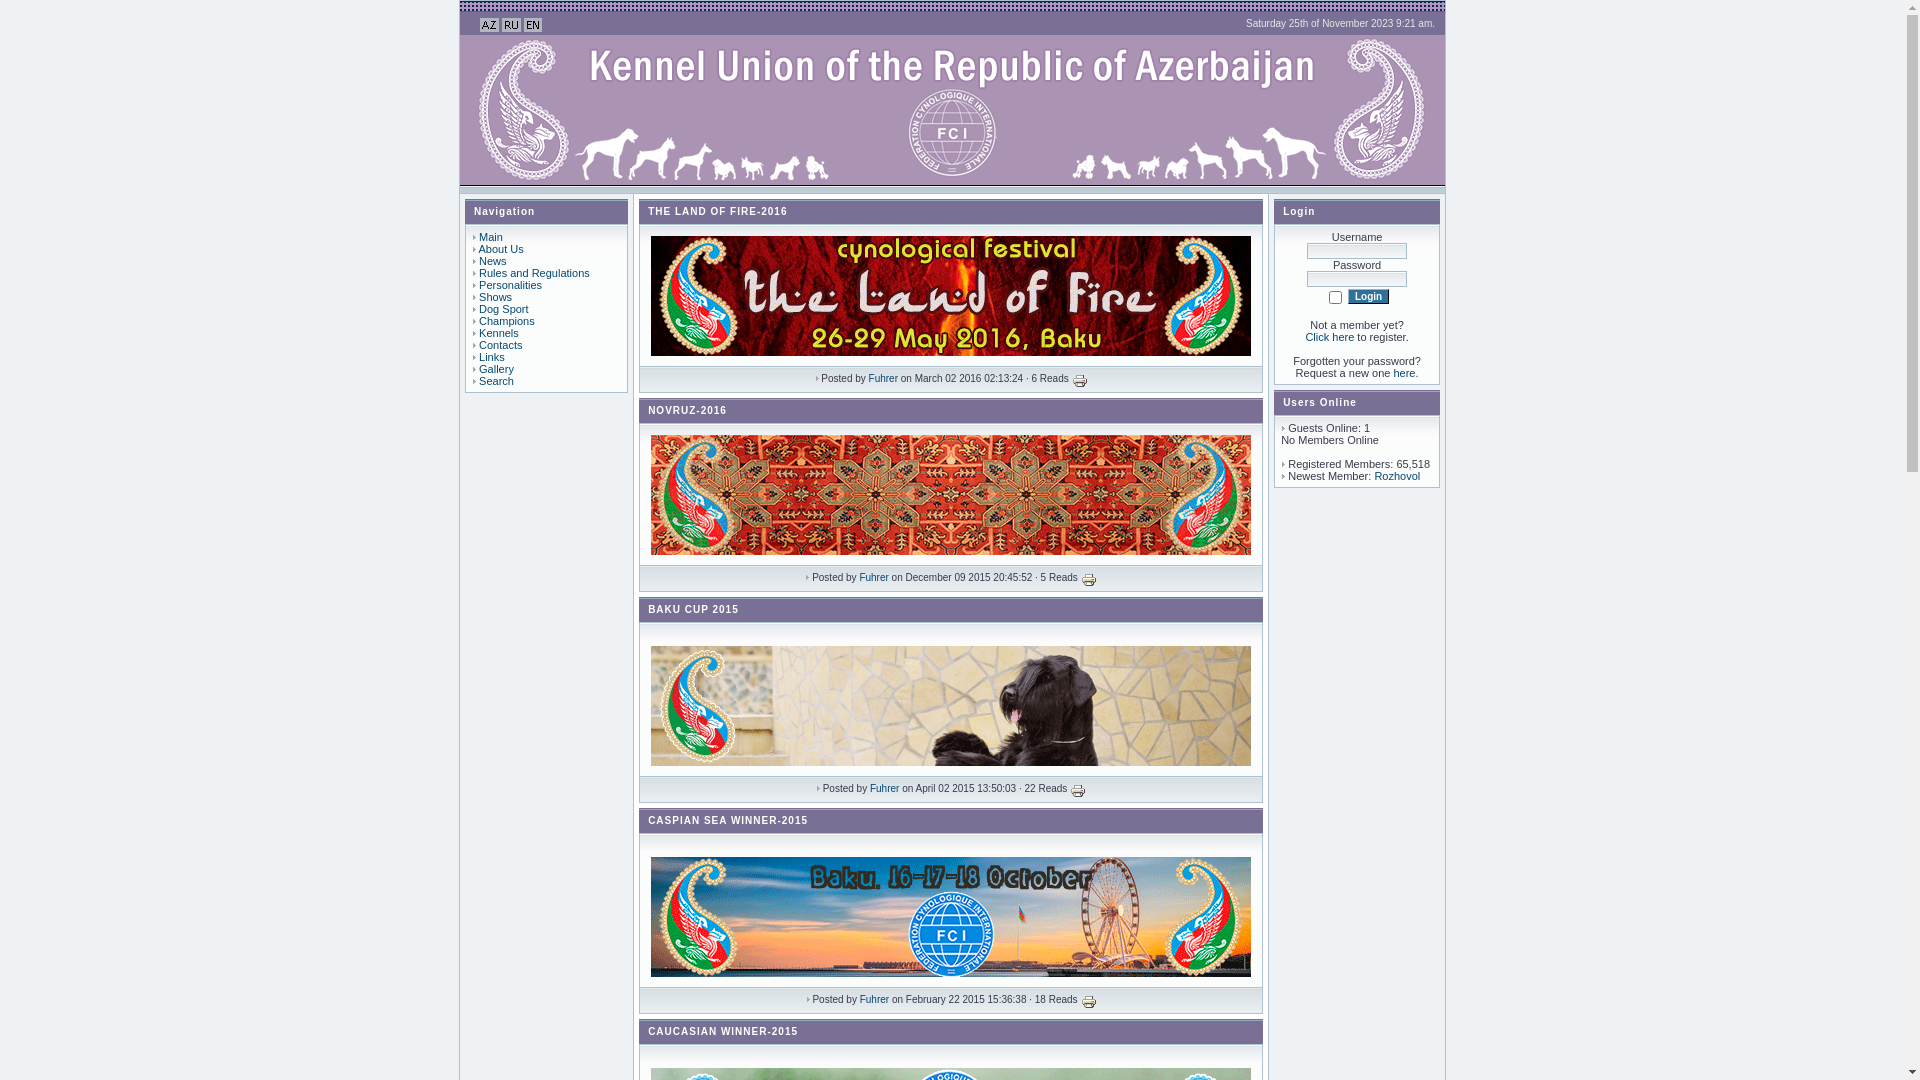 The height and width of the screenshot is (1080, 1920). I want to click on Contacts, so click(500, 345).